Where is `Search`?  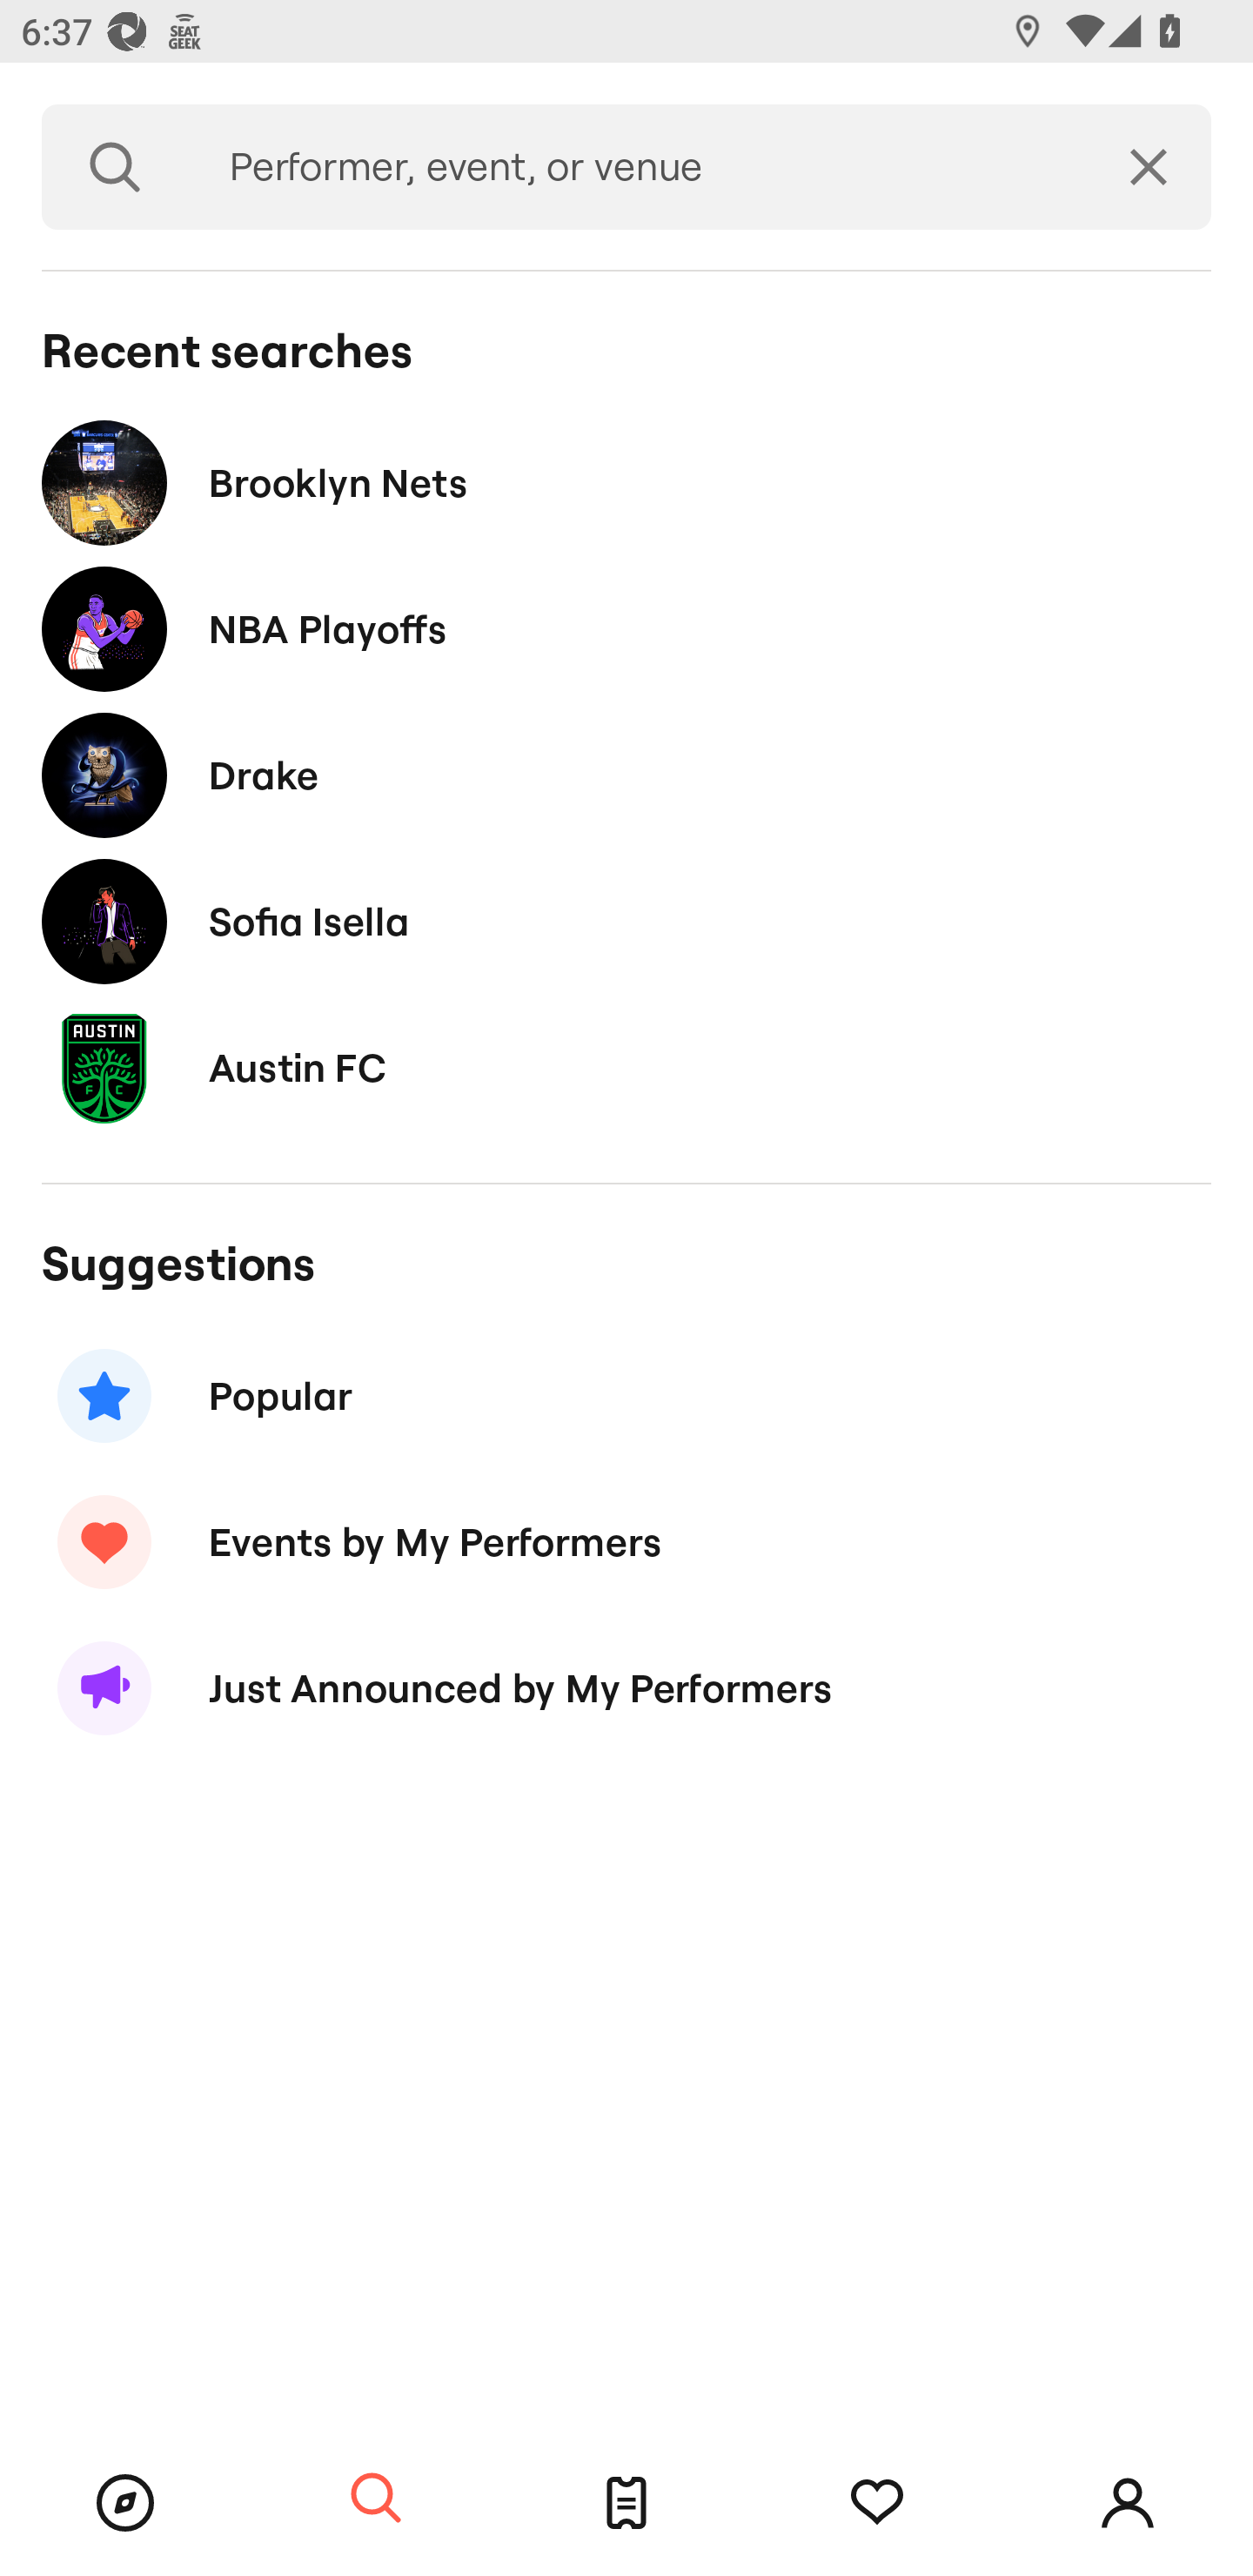 Search is located at coordinates (115, 167).